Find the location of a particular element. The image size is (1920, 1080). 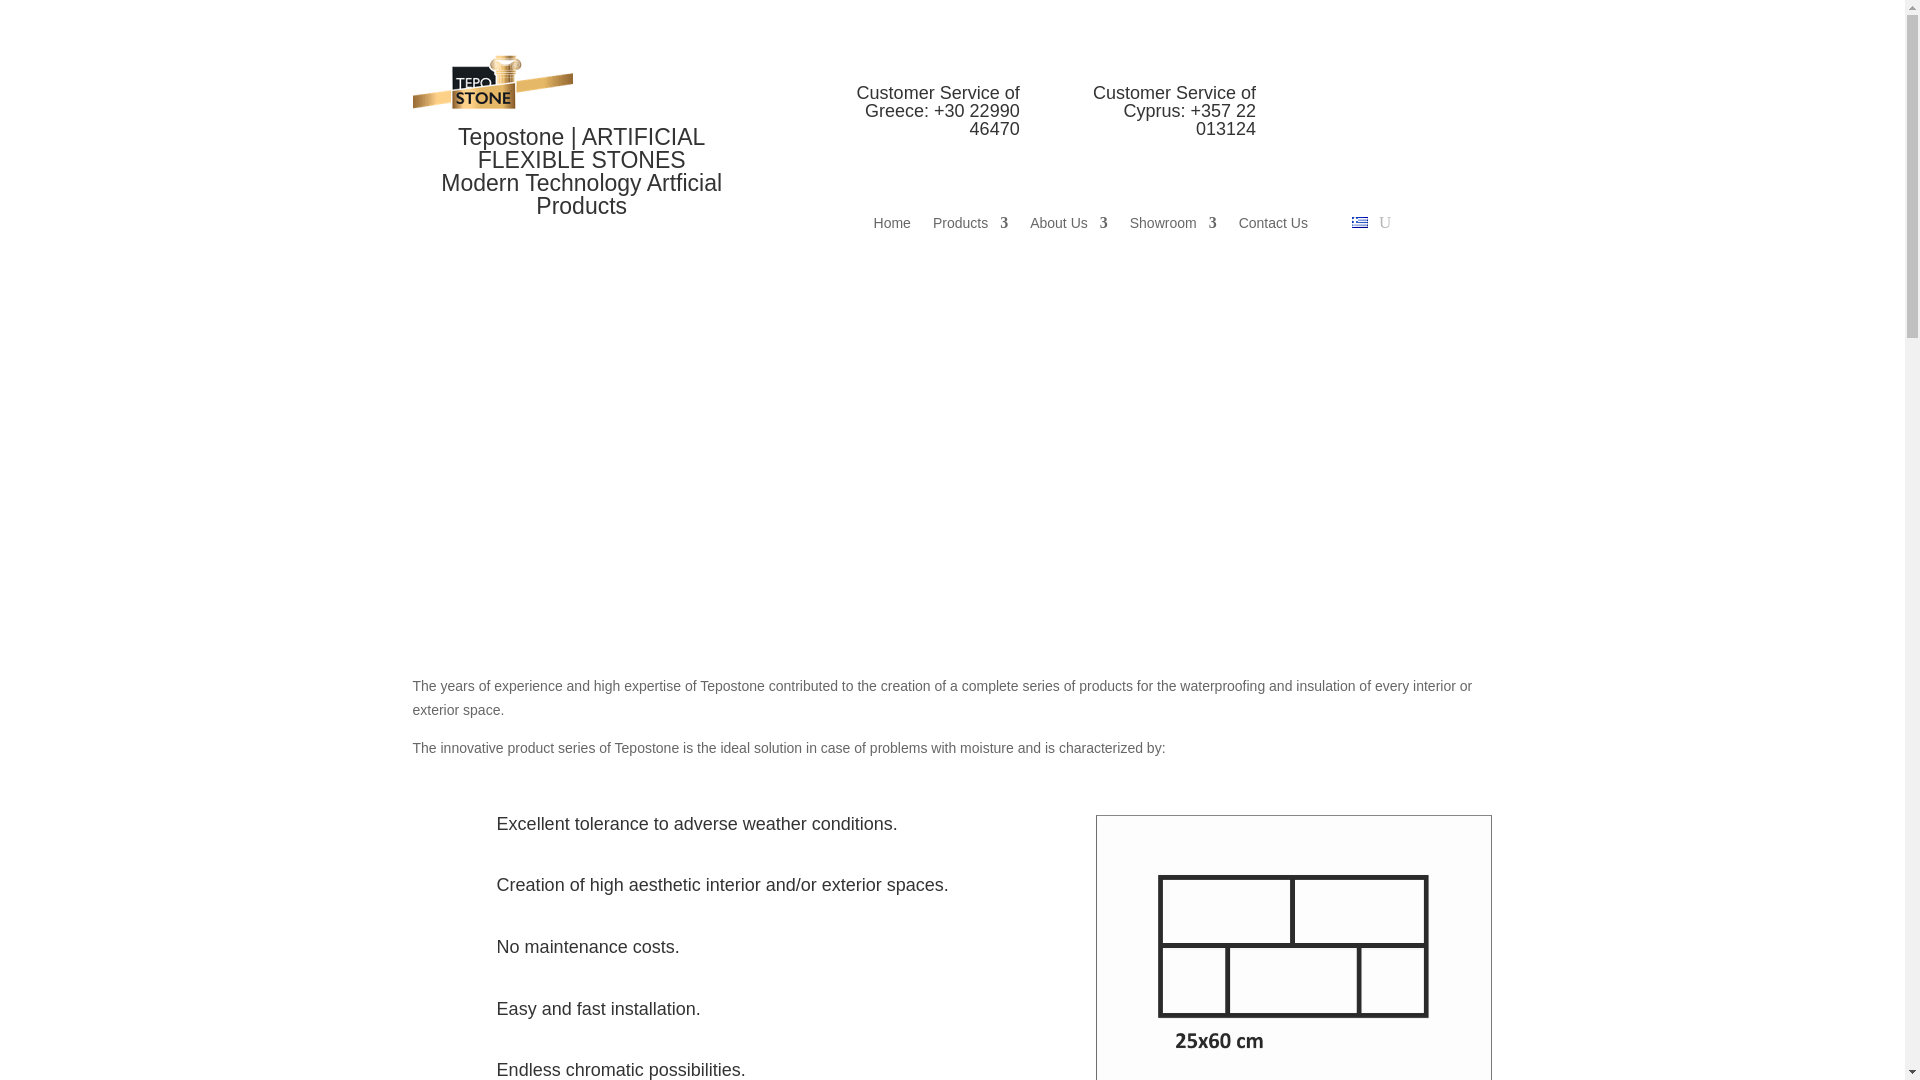

Follow on Youtube is located at coordinates (1352, 100).